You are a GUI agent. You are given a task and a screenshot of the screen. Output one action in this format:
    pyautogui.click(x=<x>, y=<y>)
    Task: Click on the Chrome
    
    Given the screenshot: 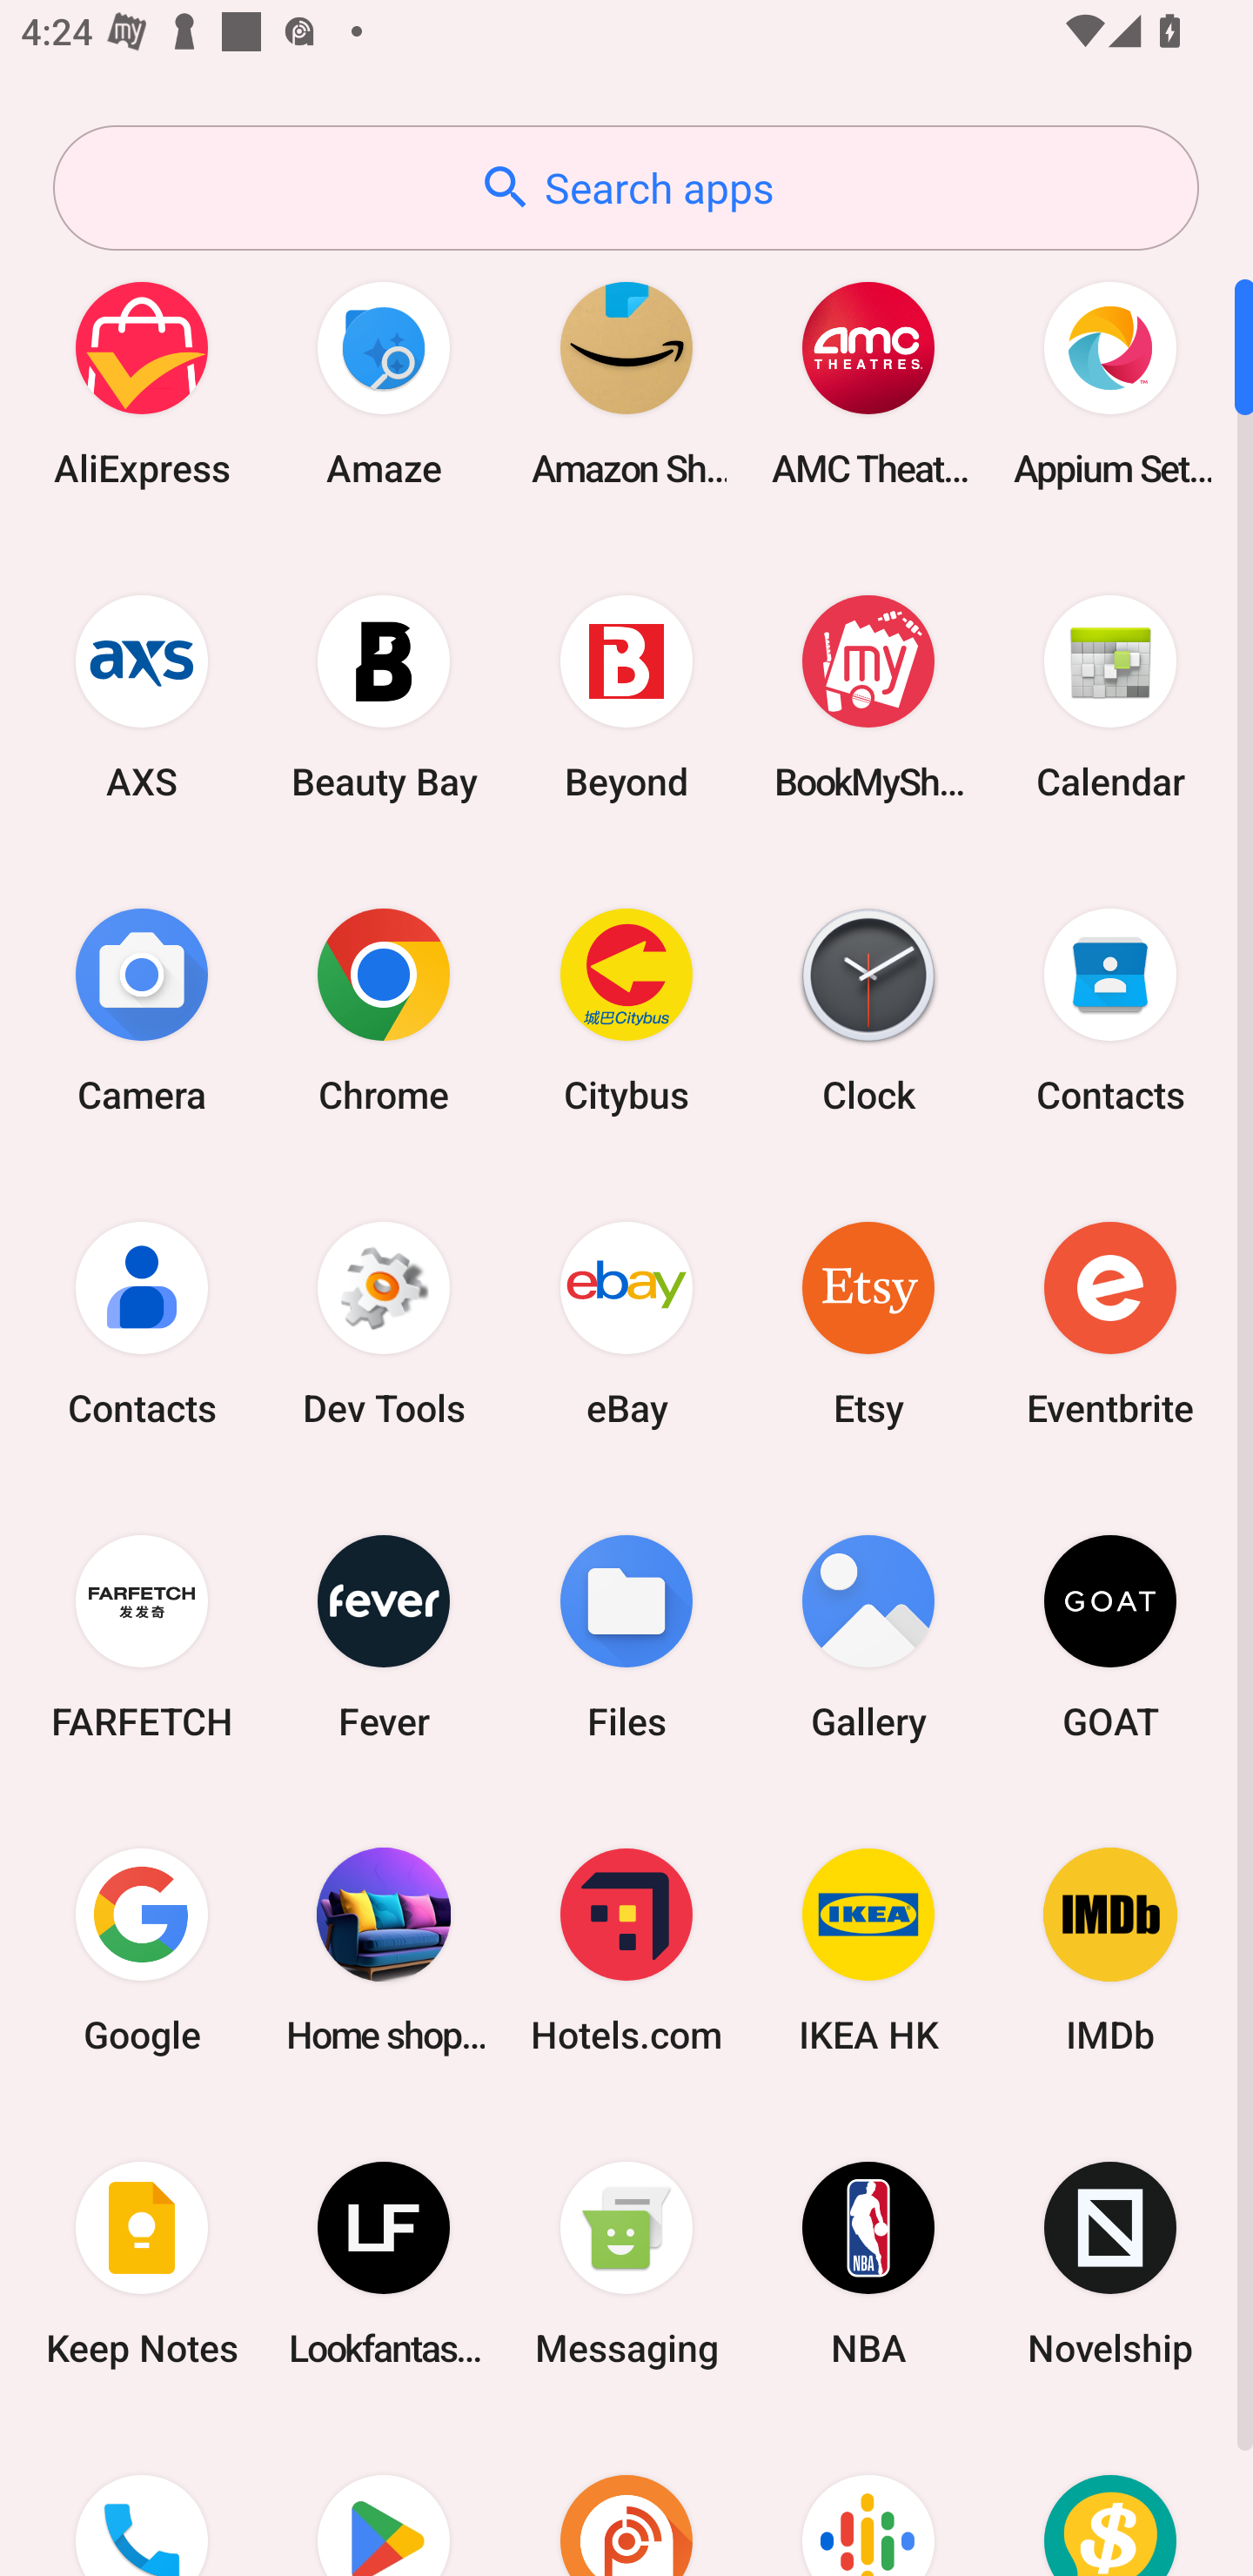 What is the action you would take?
    pyautogui.click(x=384, y=1010)
    